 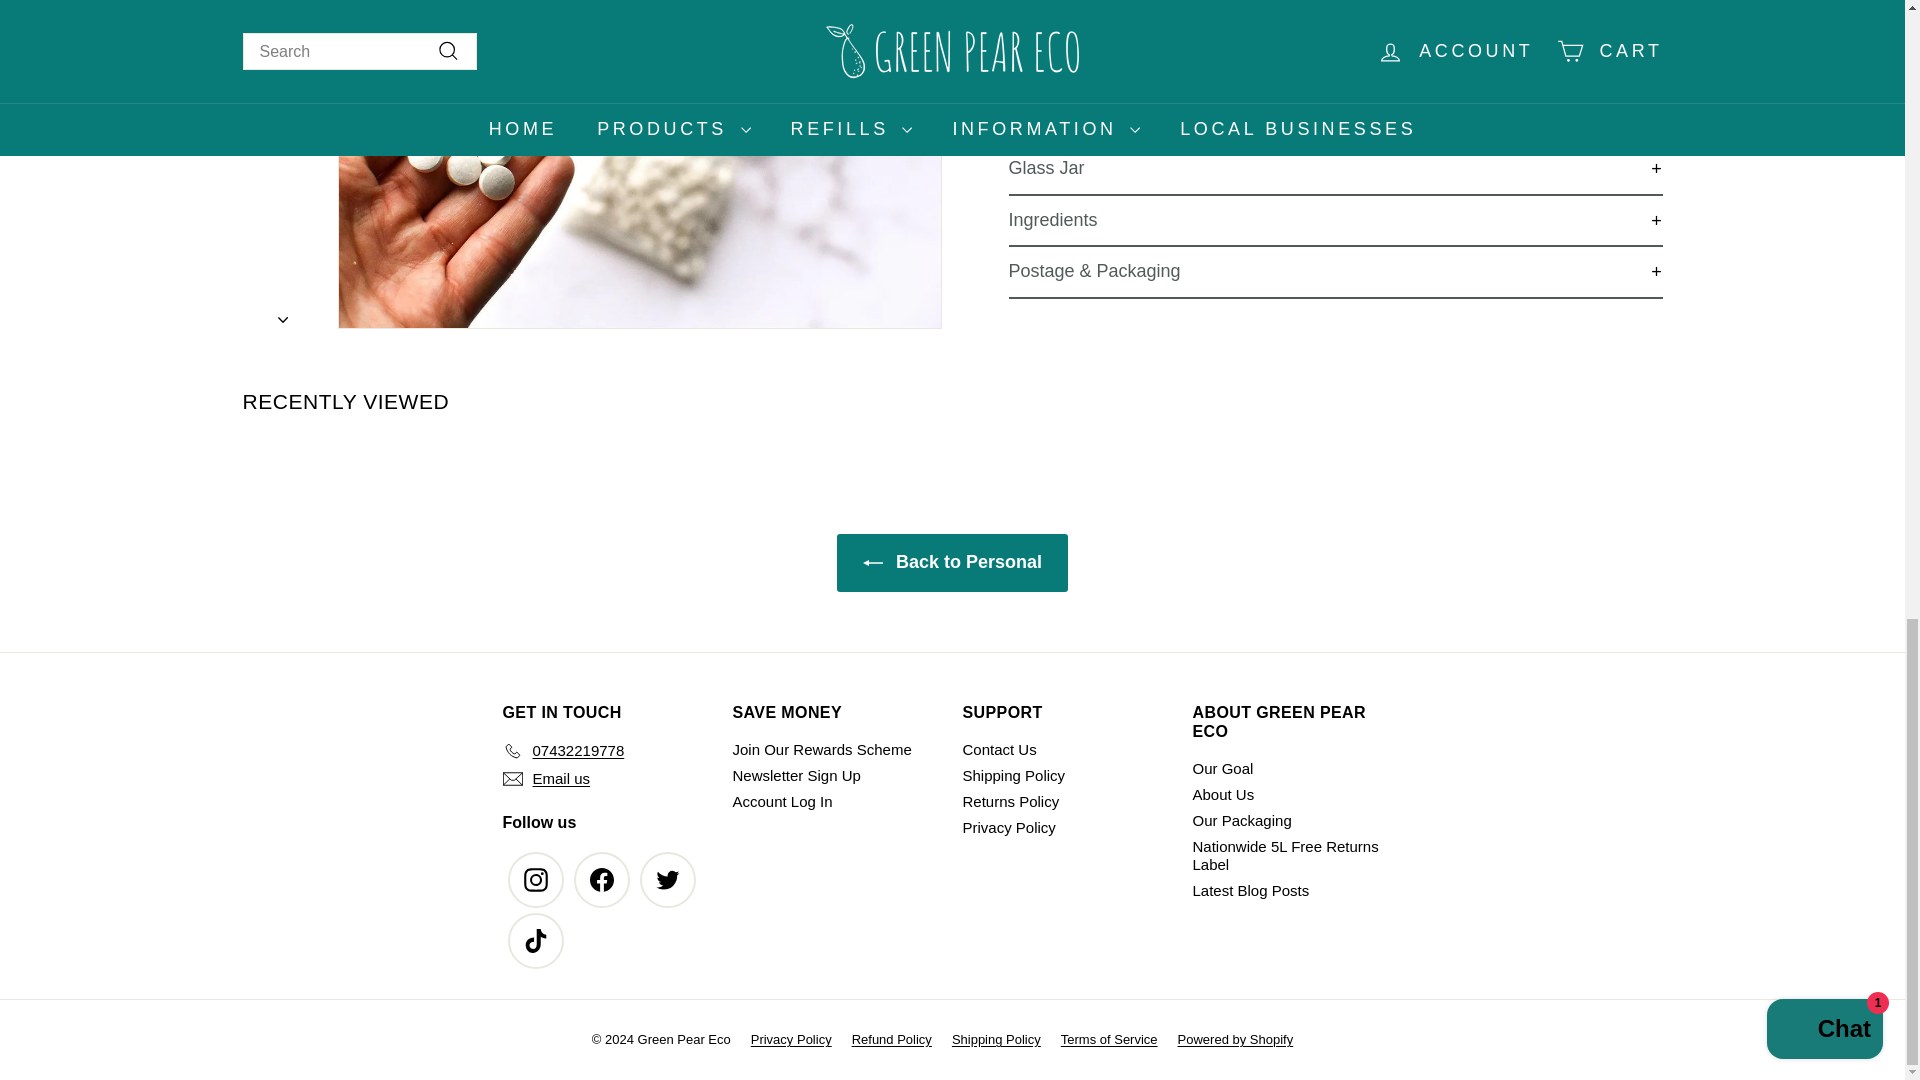 What do you see at coordinates (536, 880) in the screenshot?
I see `instagram` at bounding box center [536, 880].